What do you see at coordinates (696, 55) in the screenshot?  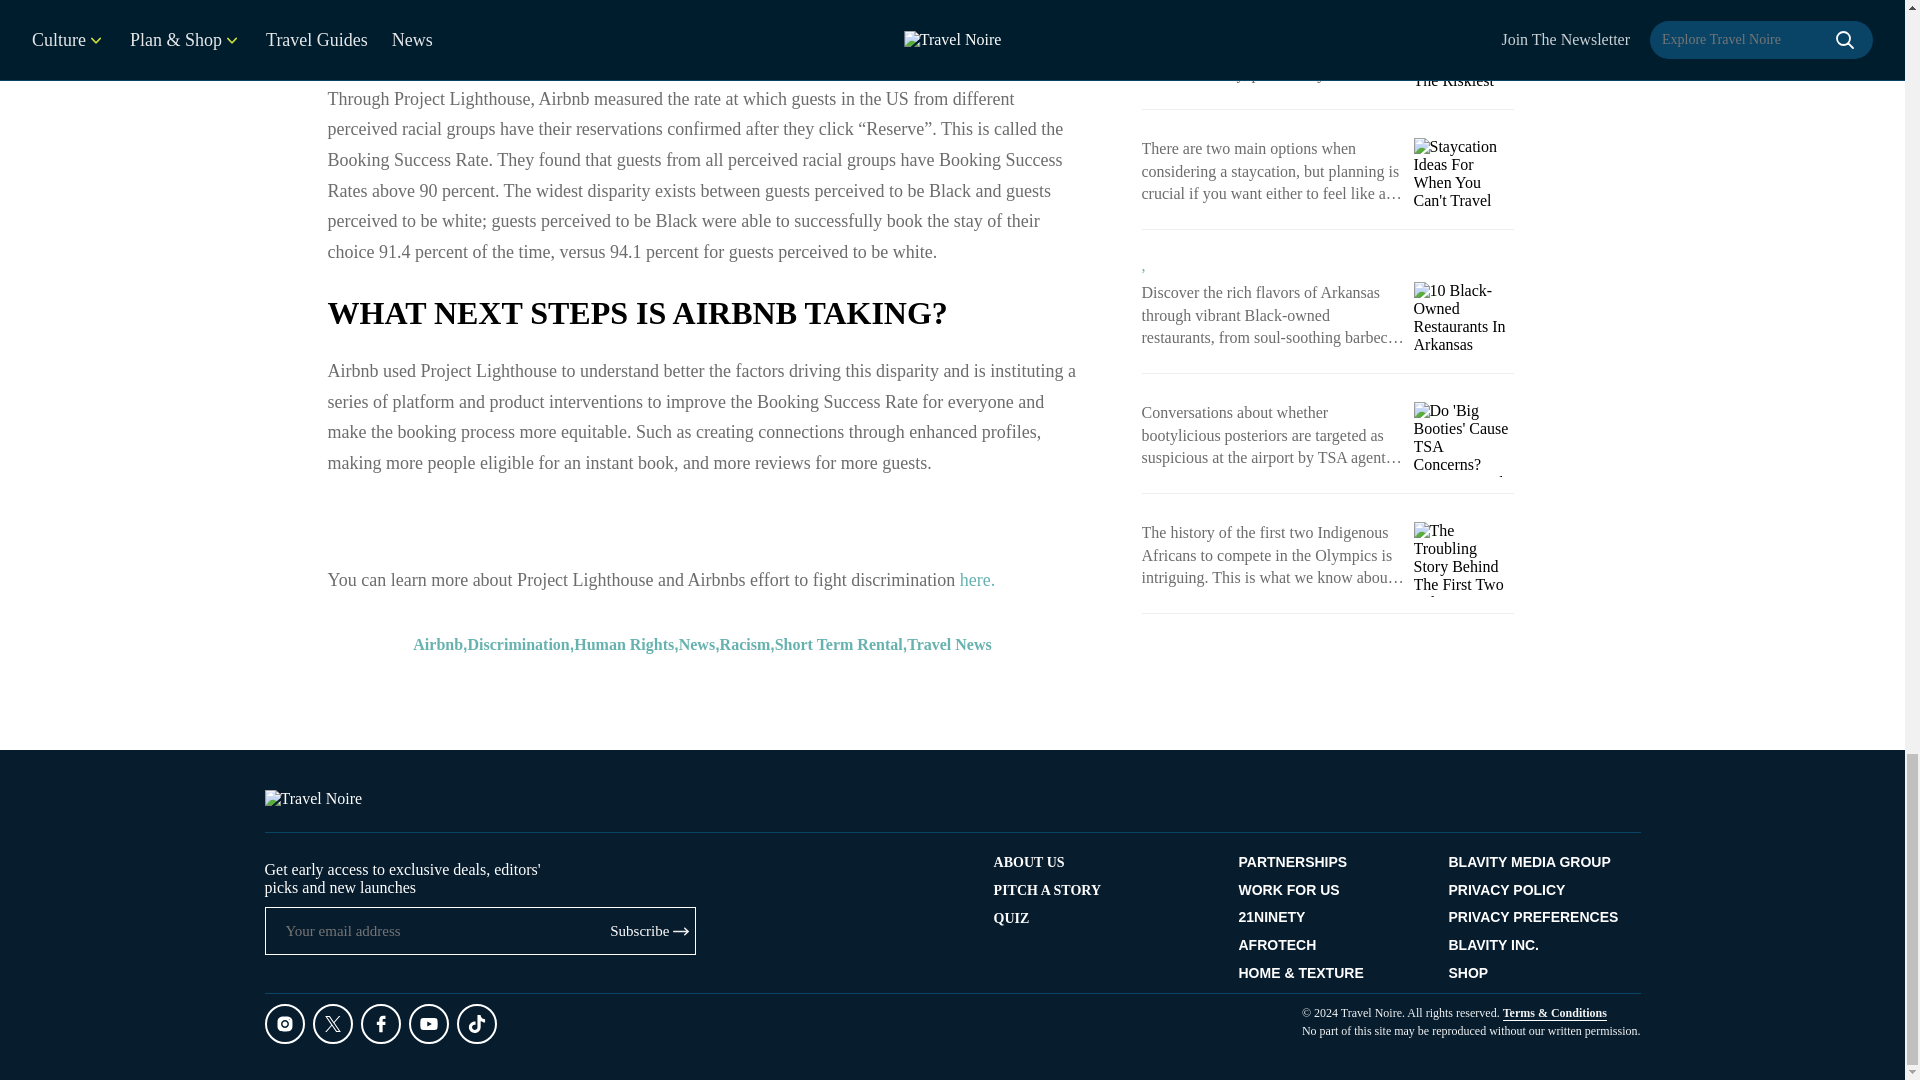 I see `News` at bounding box center [696, 55].